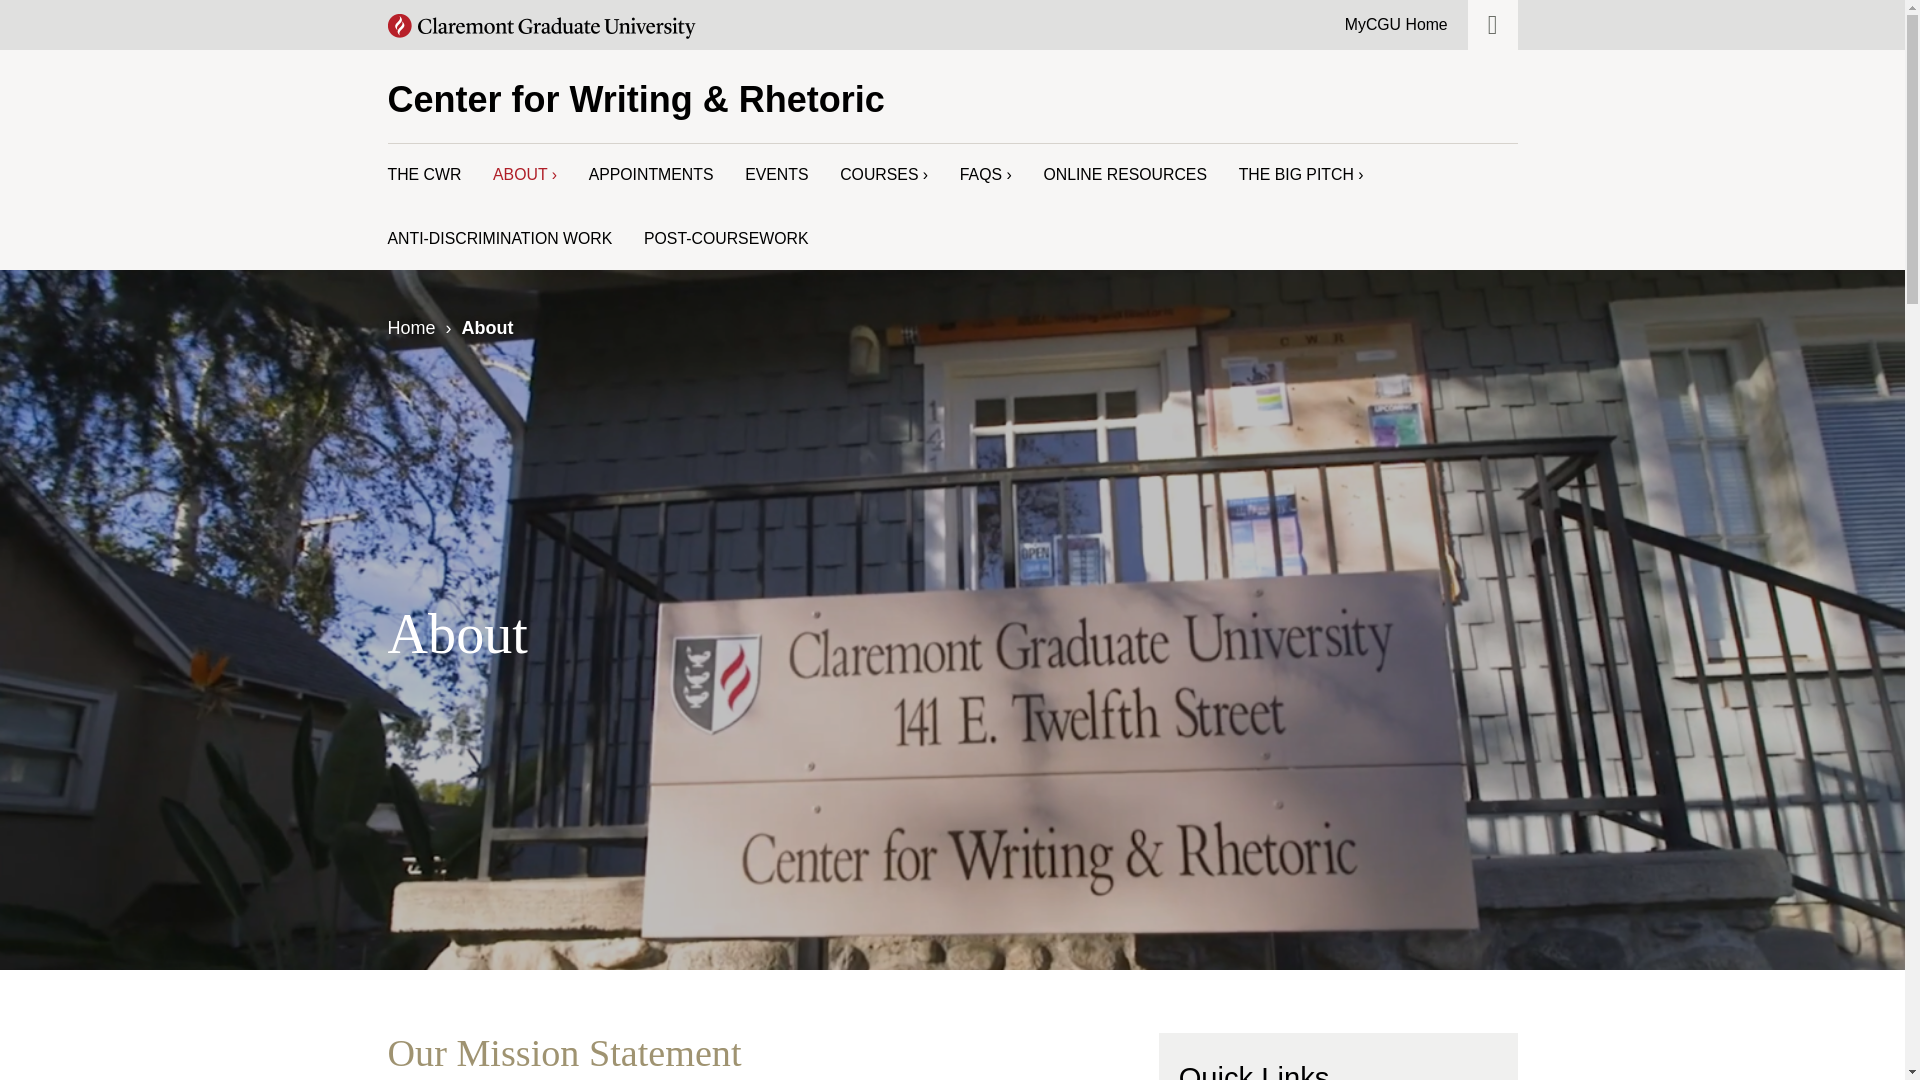 The width and height of the screenshot is (1920, 1080). I want to click on APPOINTMENTS, so click(652, 175).